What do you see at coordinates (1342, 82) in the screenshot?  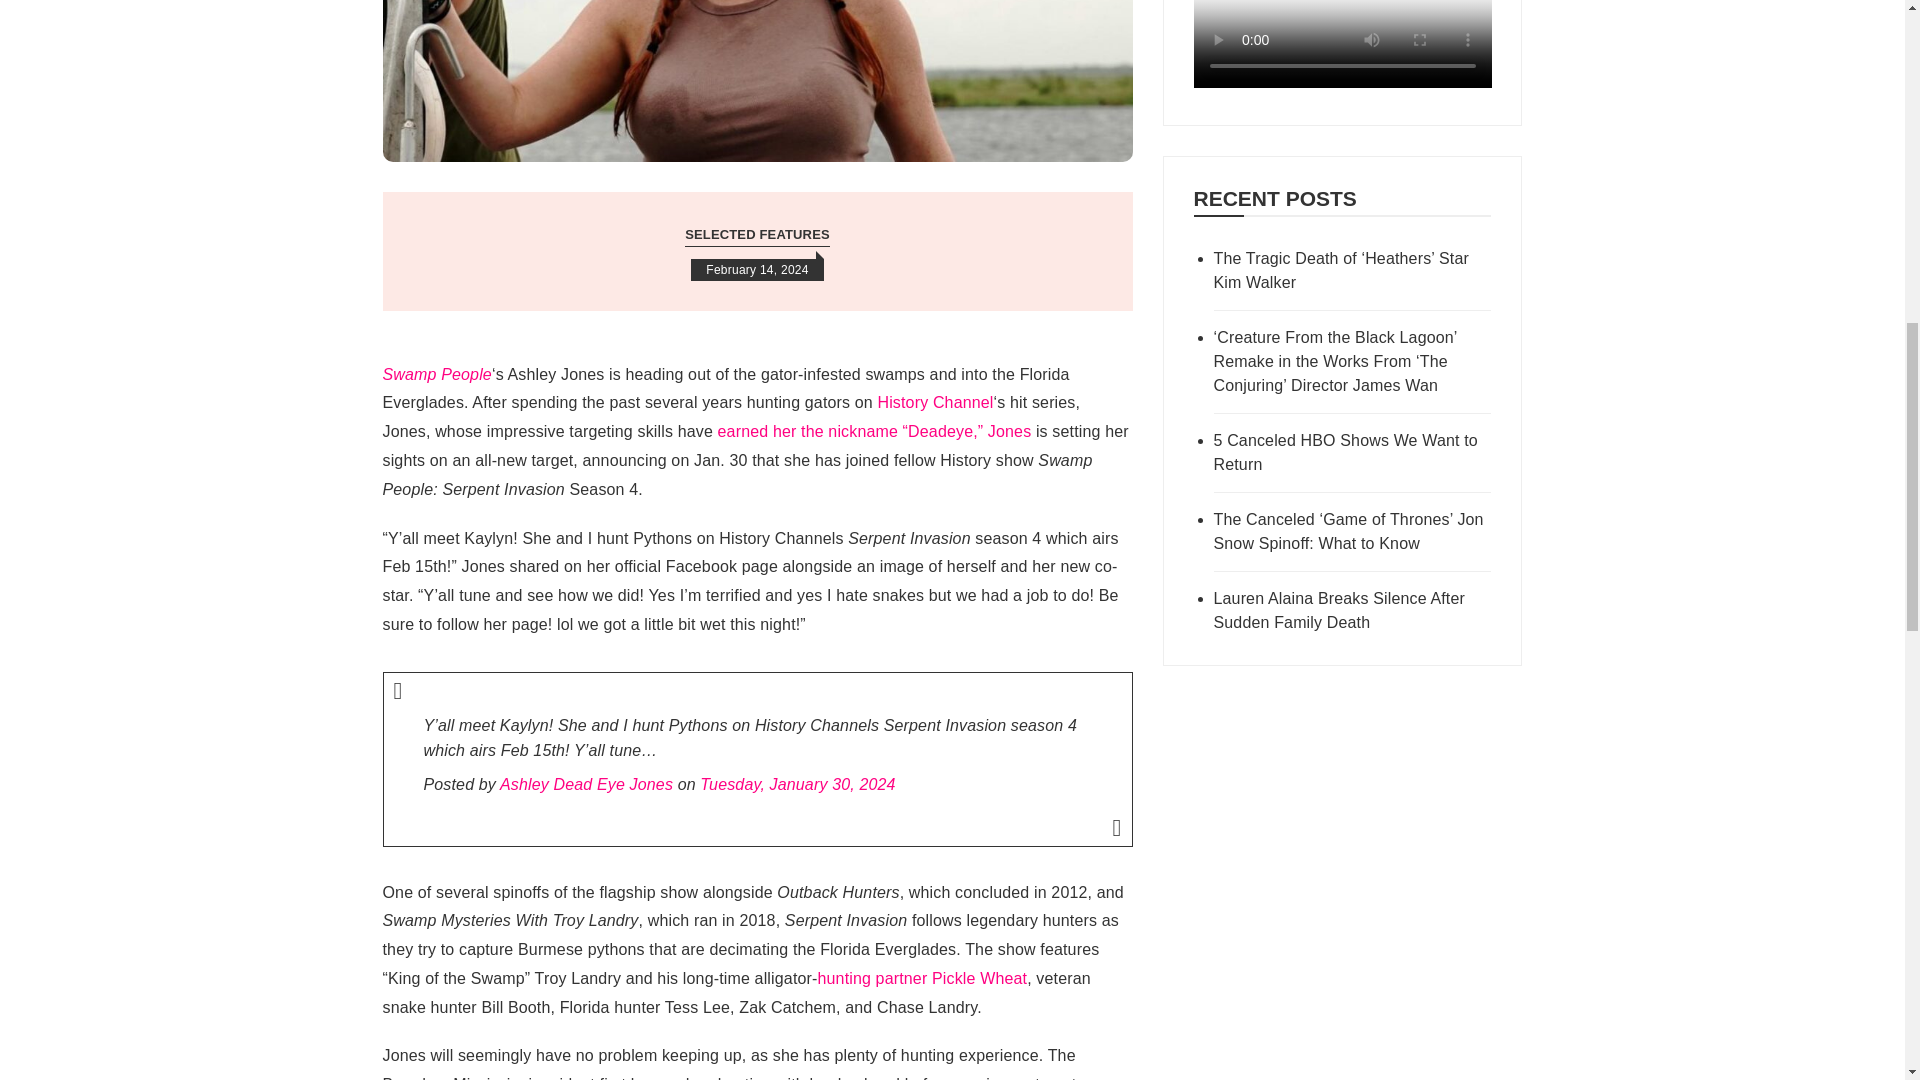 I see `Follow on Facebook` at bounding box center [1342, 82].